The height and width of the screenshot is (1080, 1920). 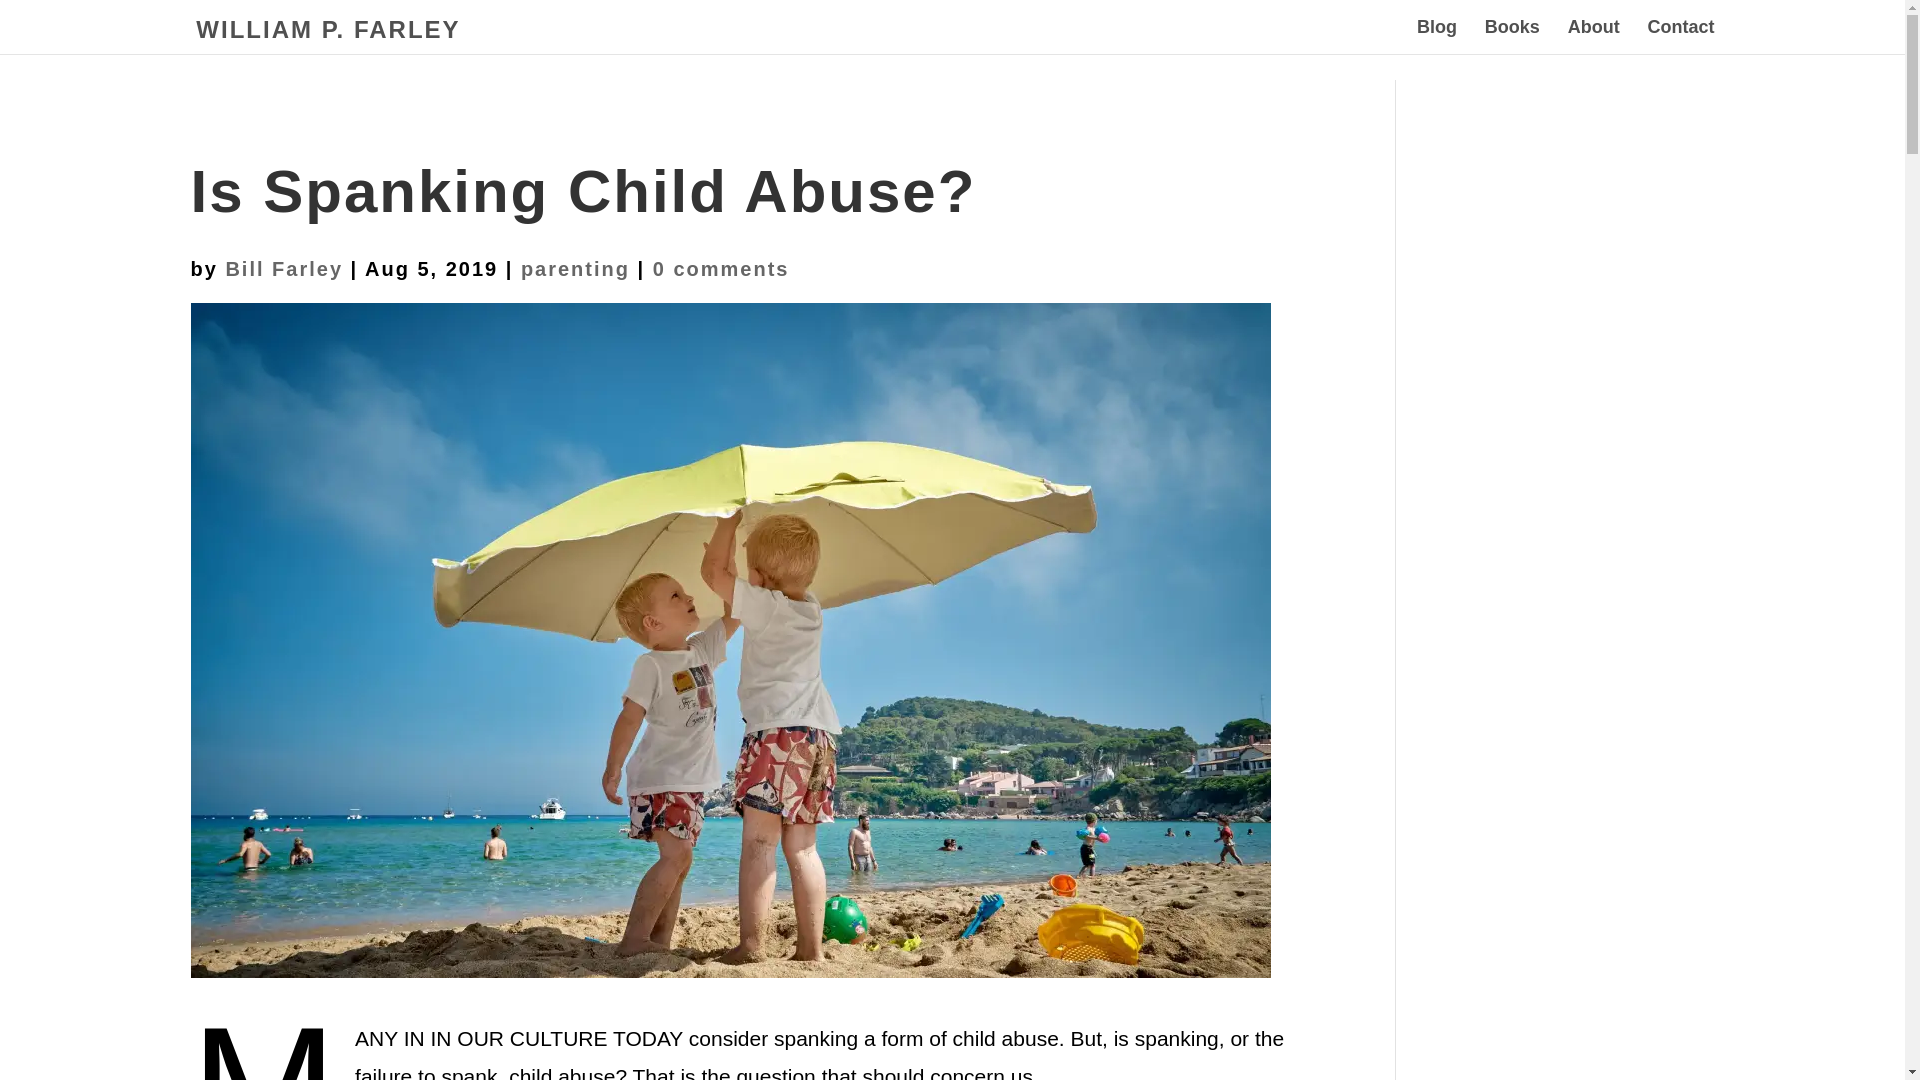 I want to click on Bill Farley, so click(x=284, y=268).